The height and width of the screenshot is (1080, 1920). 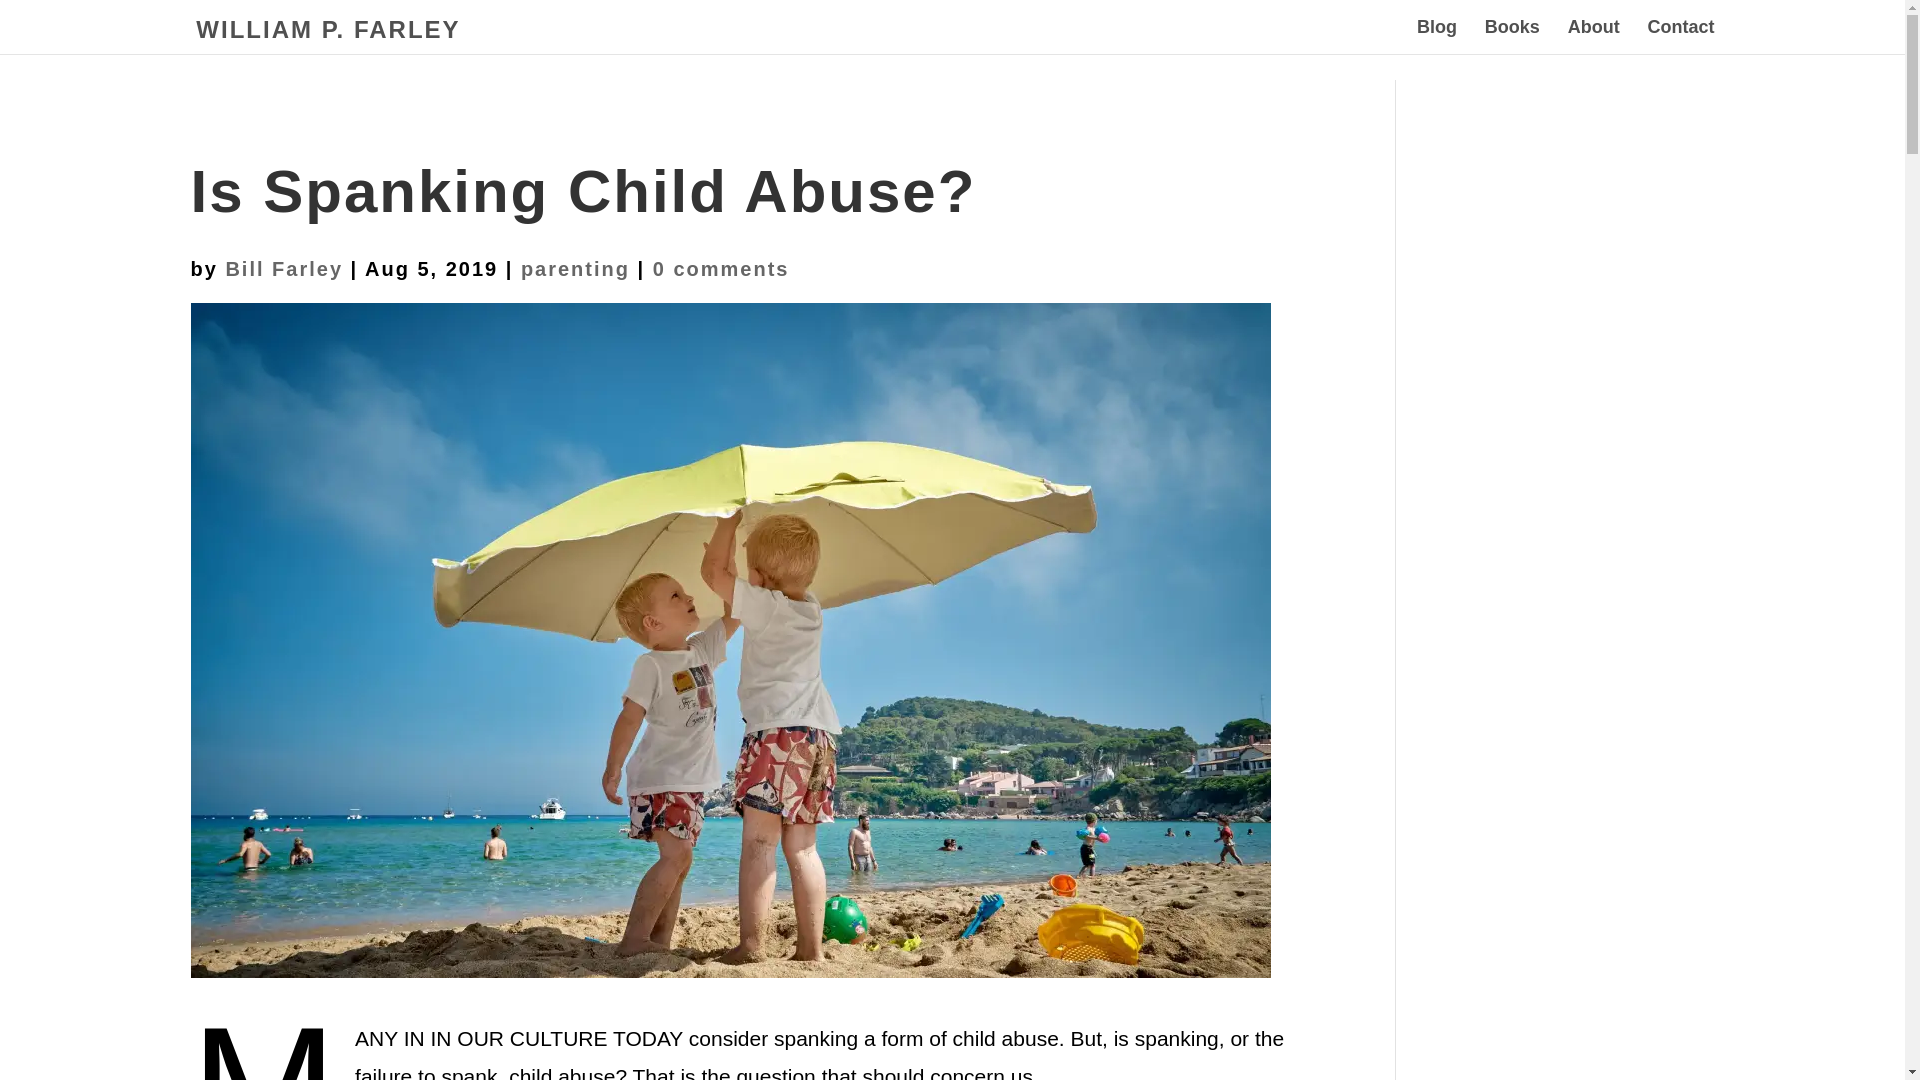 I want to click on Bill Farley, so click(x=284, y=268).